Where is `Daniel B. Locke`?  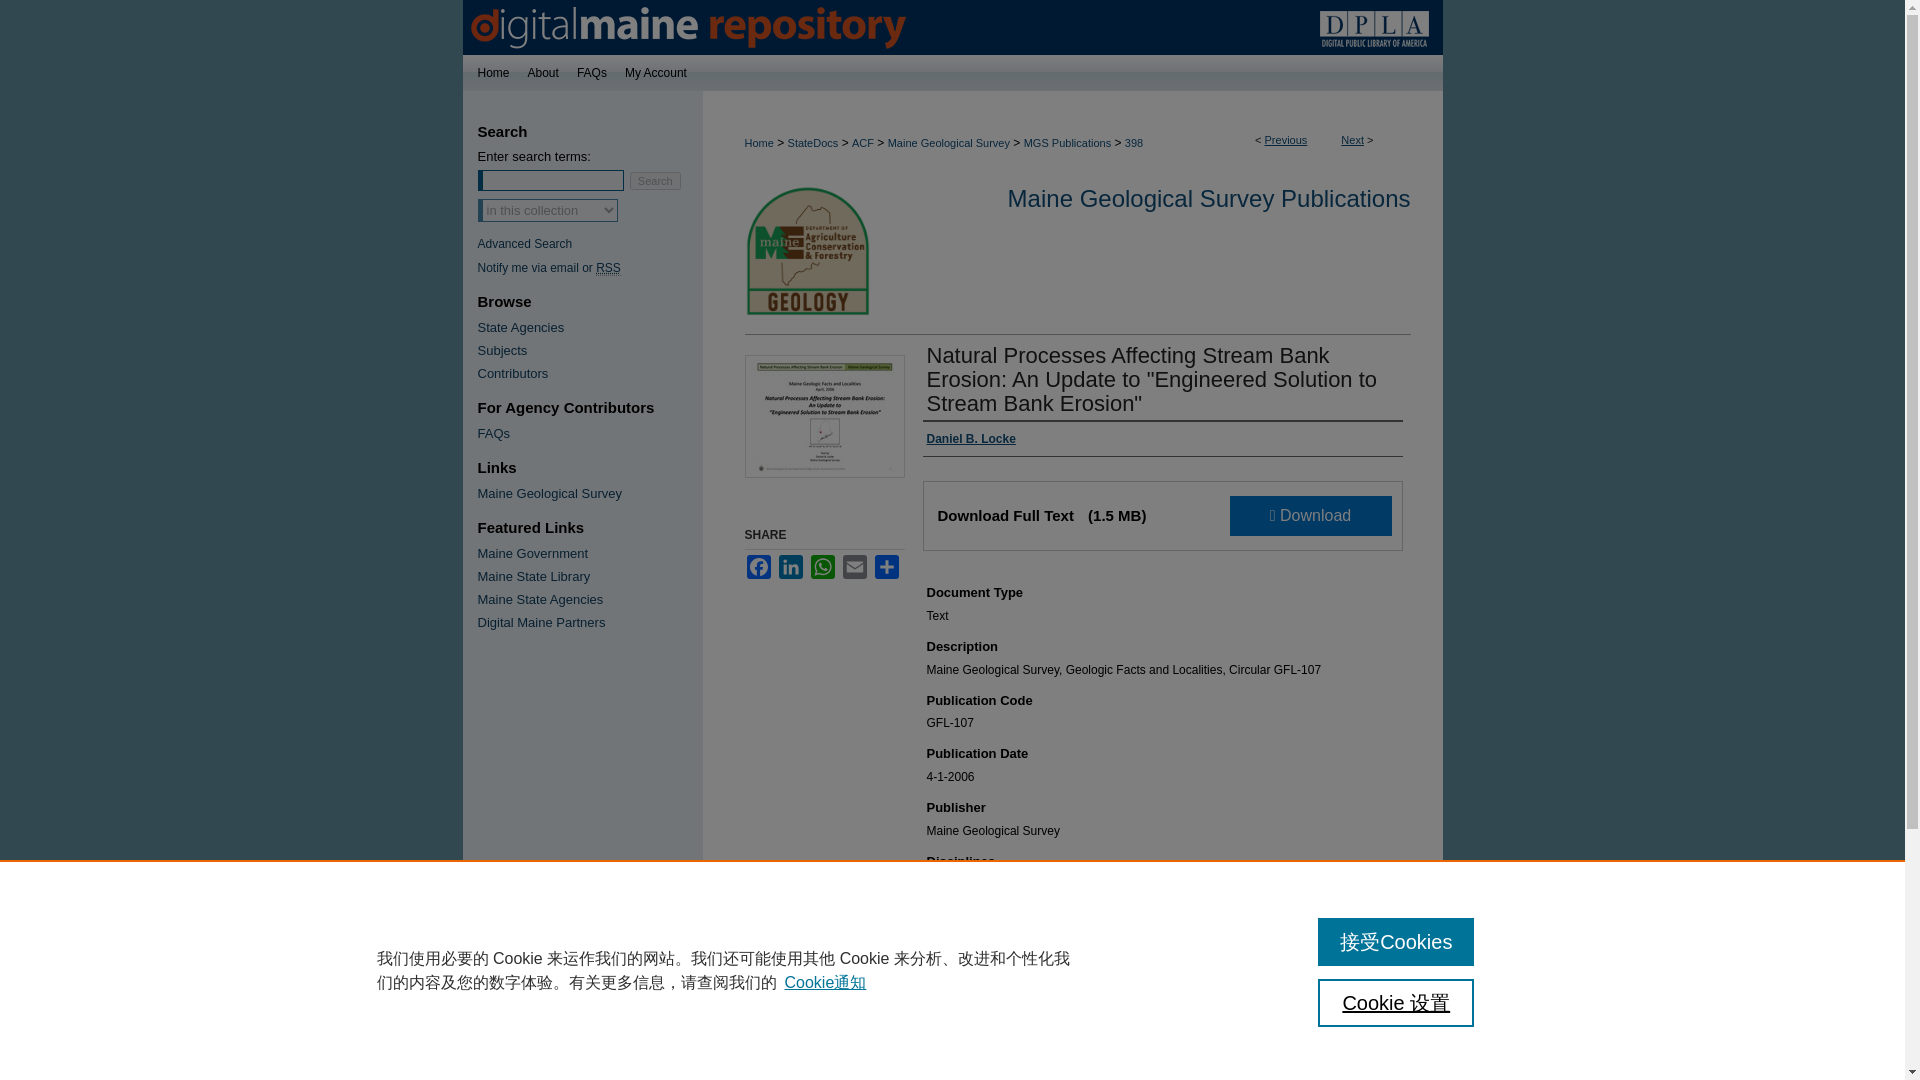
Daniel B. Locke is located at coordinates (970, 438).